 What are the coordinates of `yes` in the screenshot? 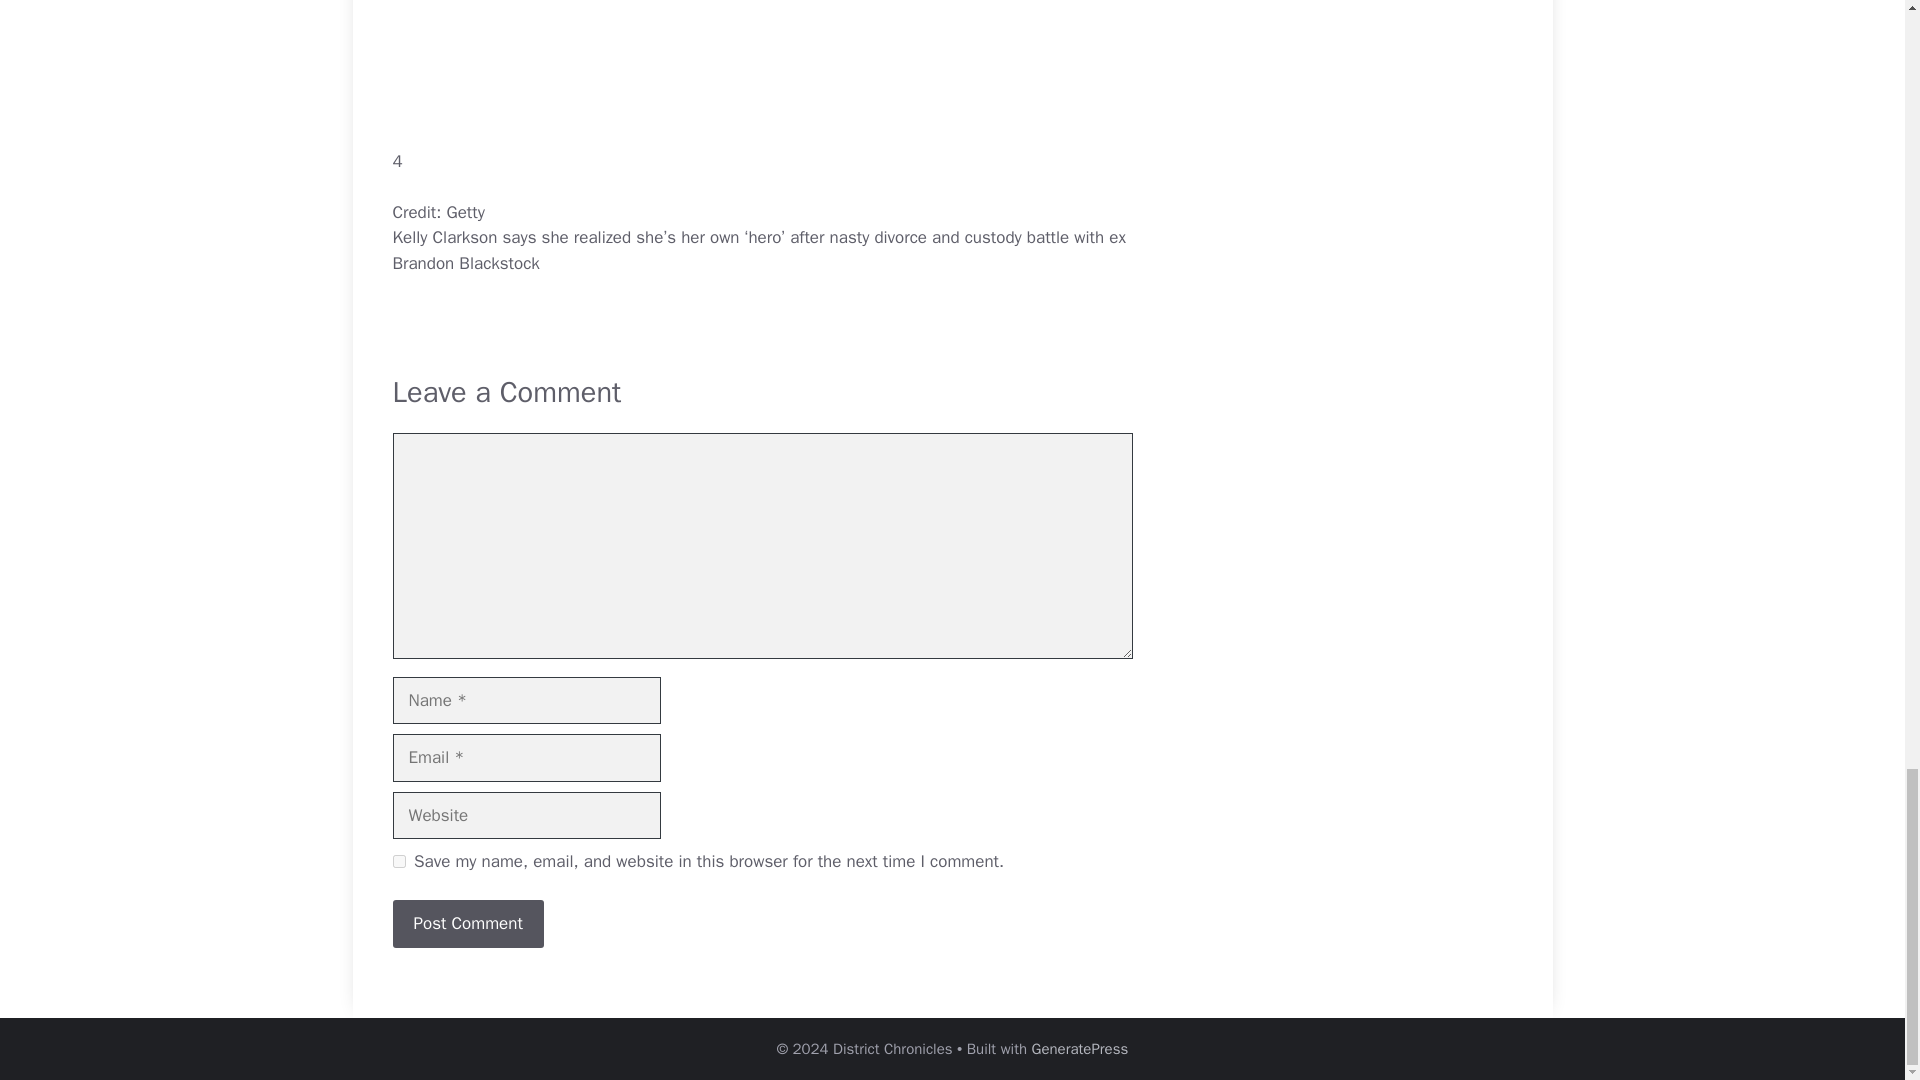 It's located at (398, 862).